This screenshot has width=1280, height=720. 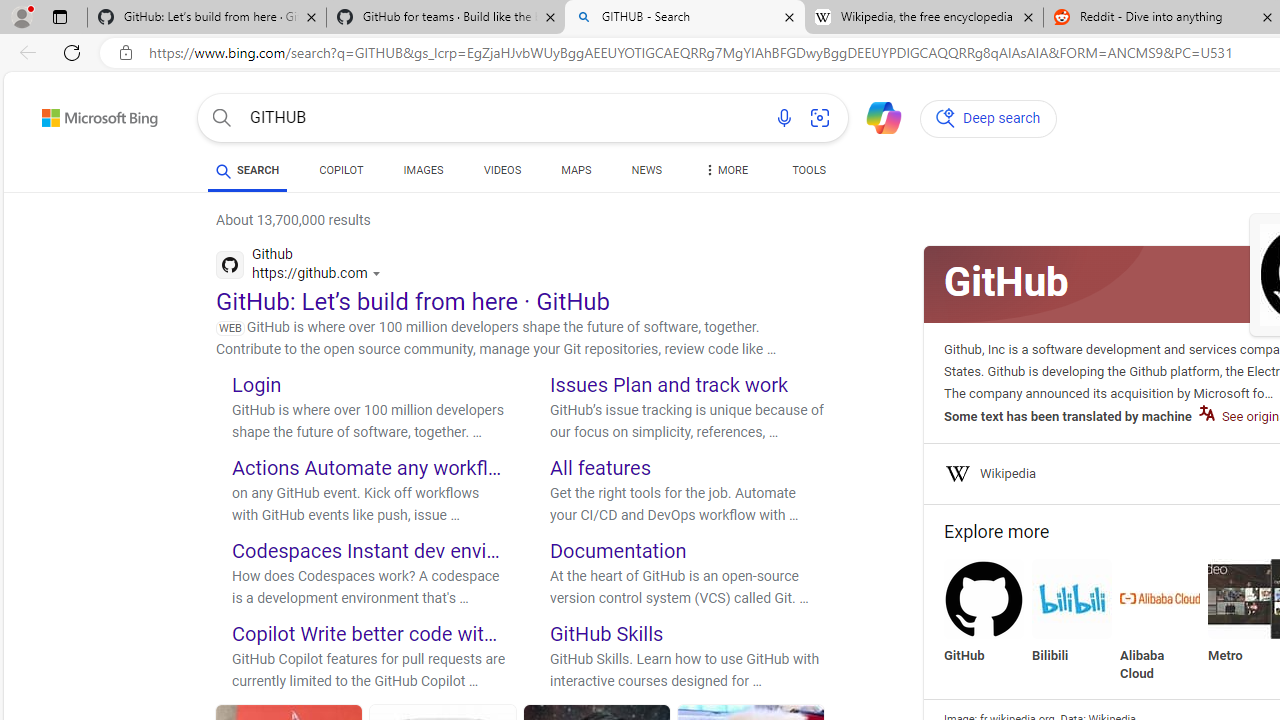 I want to click on Wikipedia, the free encyclopedia, so click(x=924, y=18).